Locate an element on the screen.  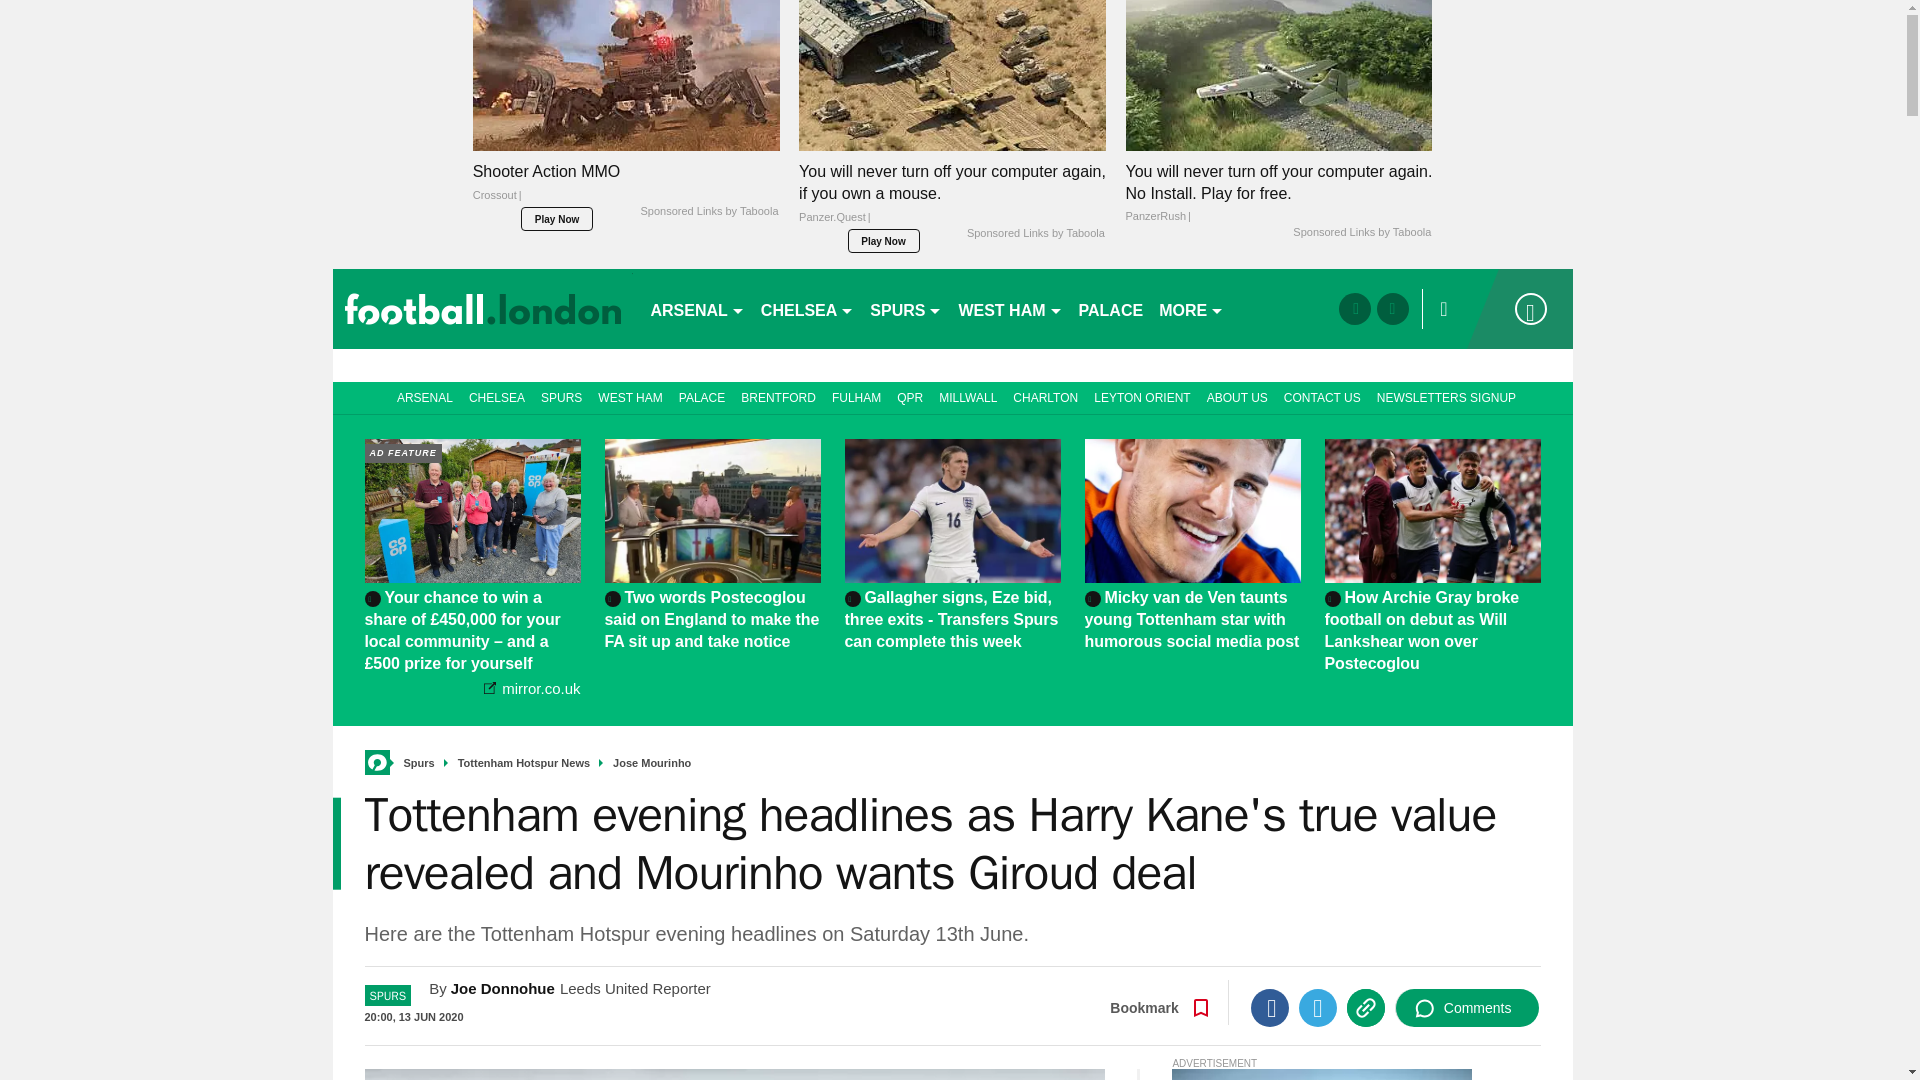
SPURS is located at coordinates (906, 308).